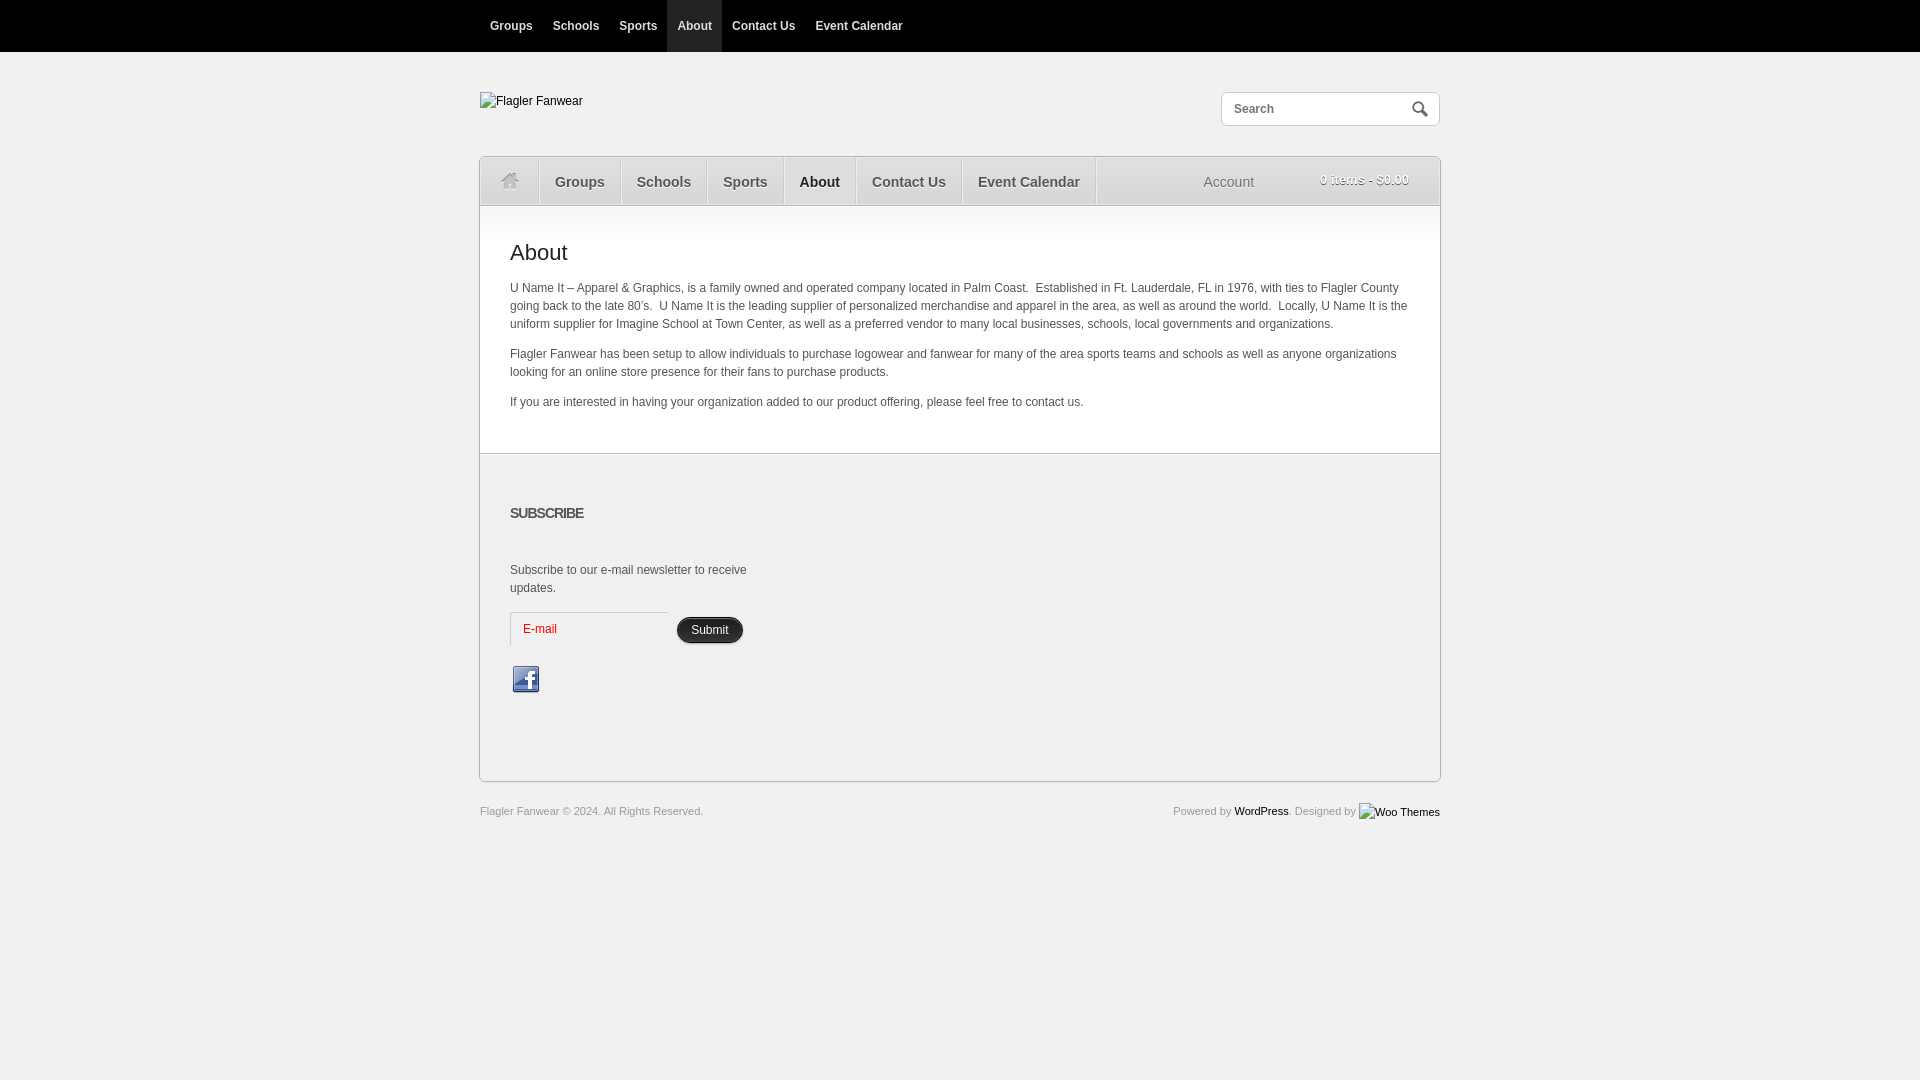 The height and width of the screenshot is (1080, 1920). Describe the element at coordinates (1420, 108) in the screenshot. I see `Search` at that location.